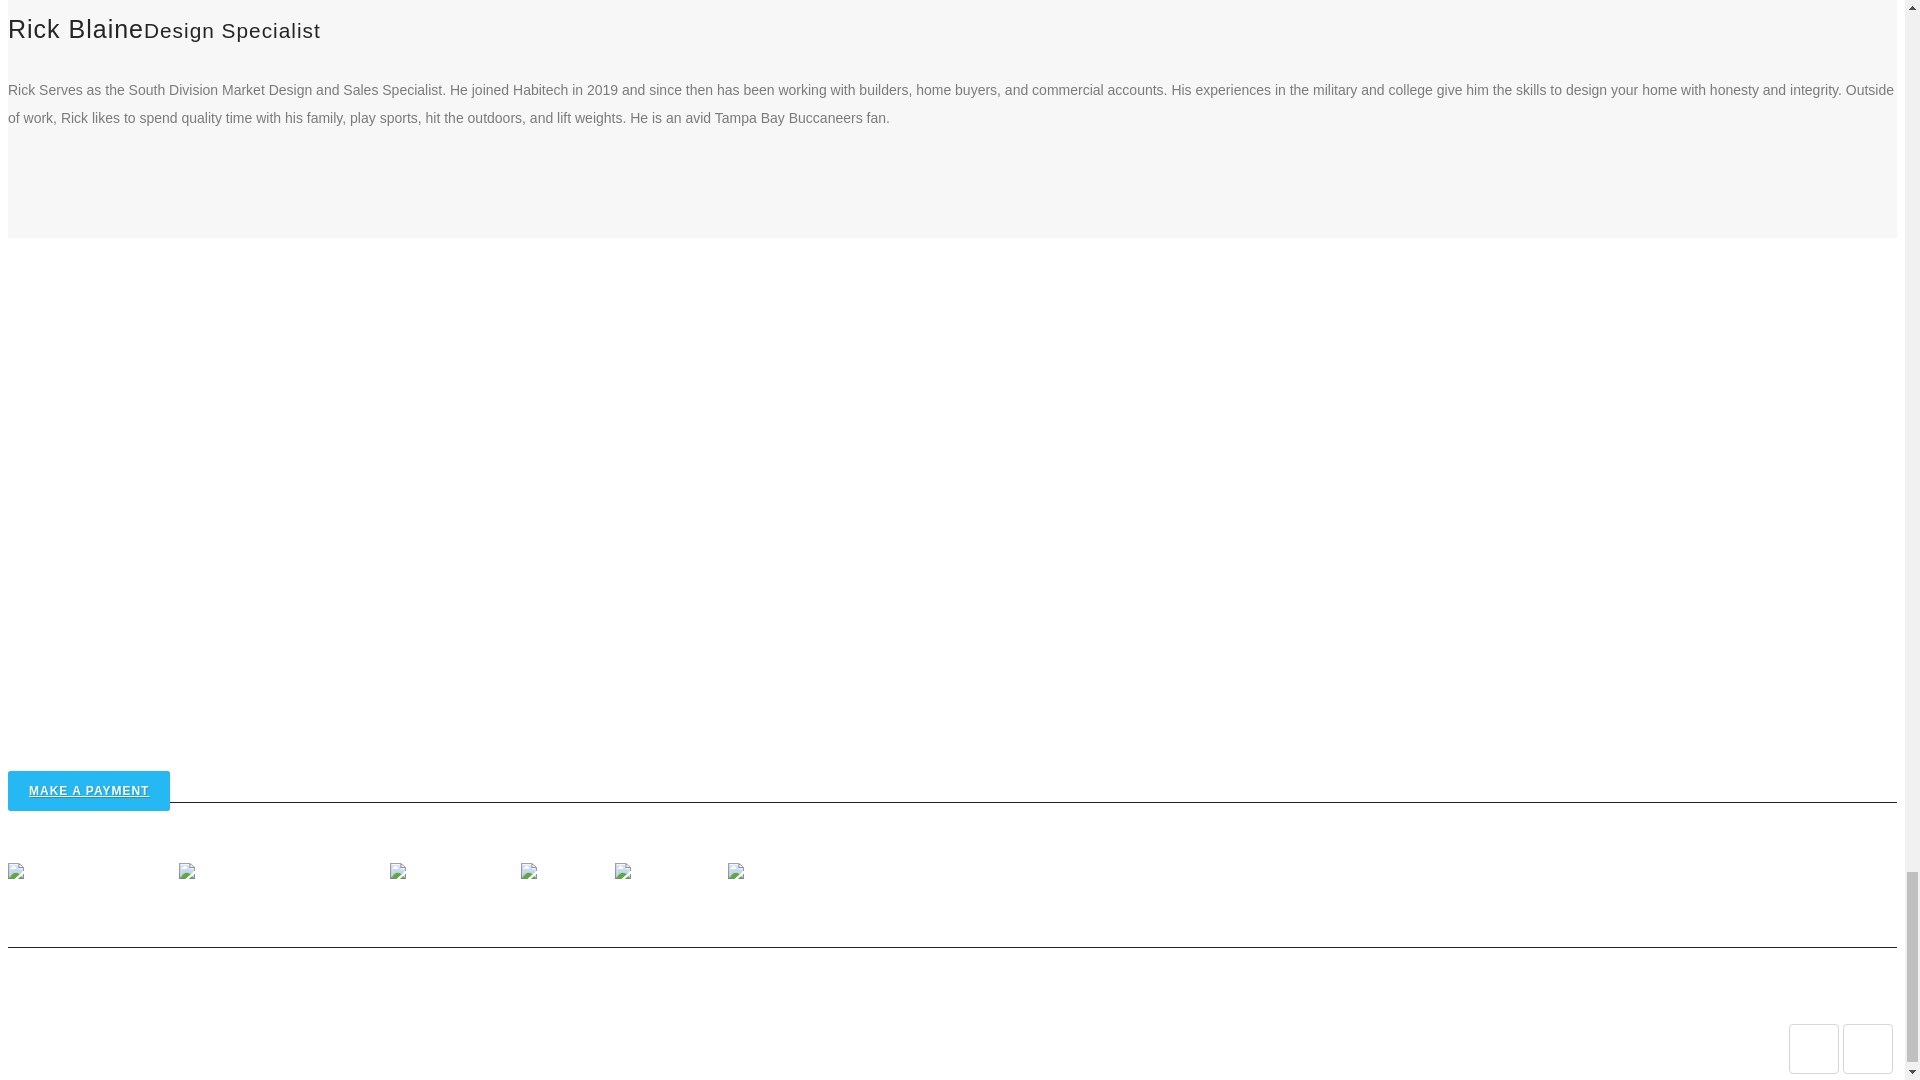  I want to click on Footer - NEFBA, so click(668, 874).